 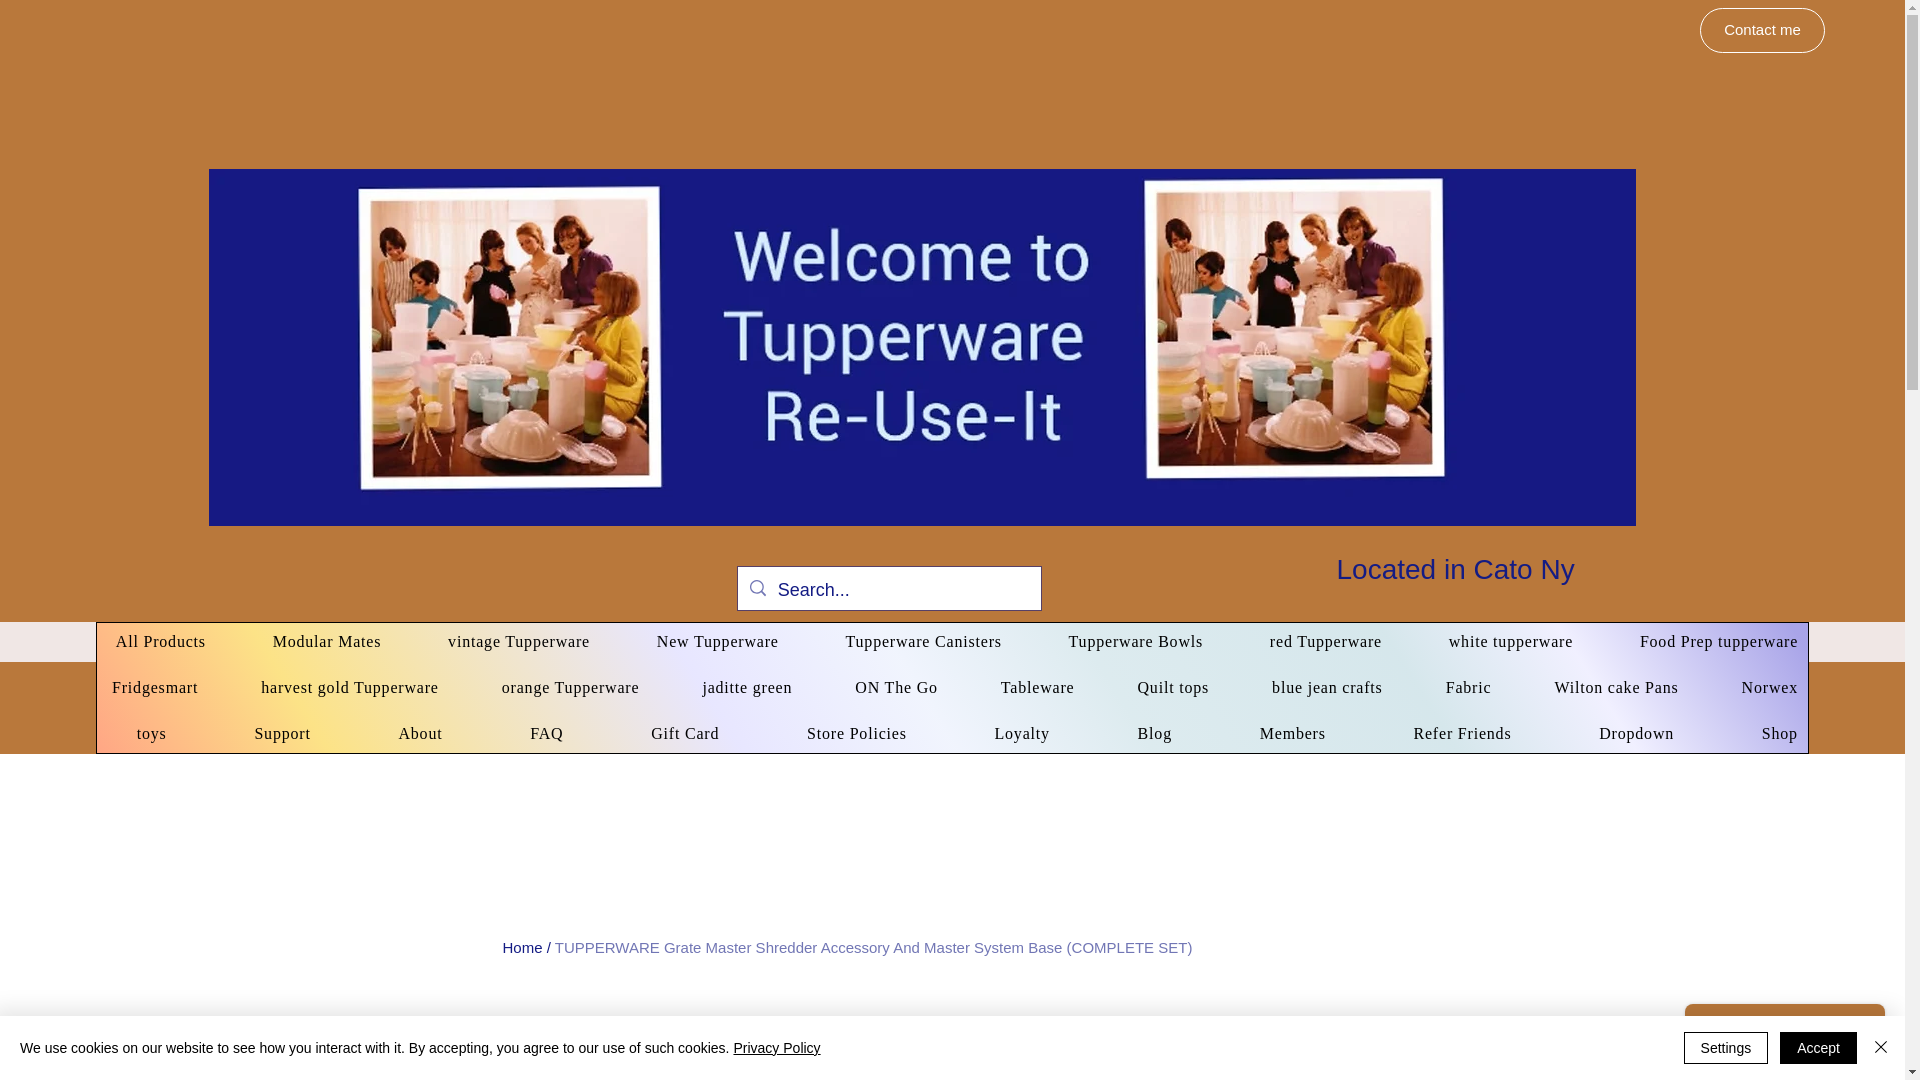 I want to click on Norwex, so click(x=1767, y=688).